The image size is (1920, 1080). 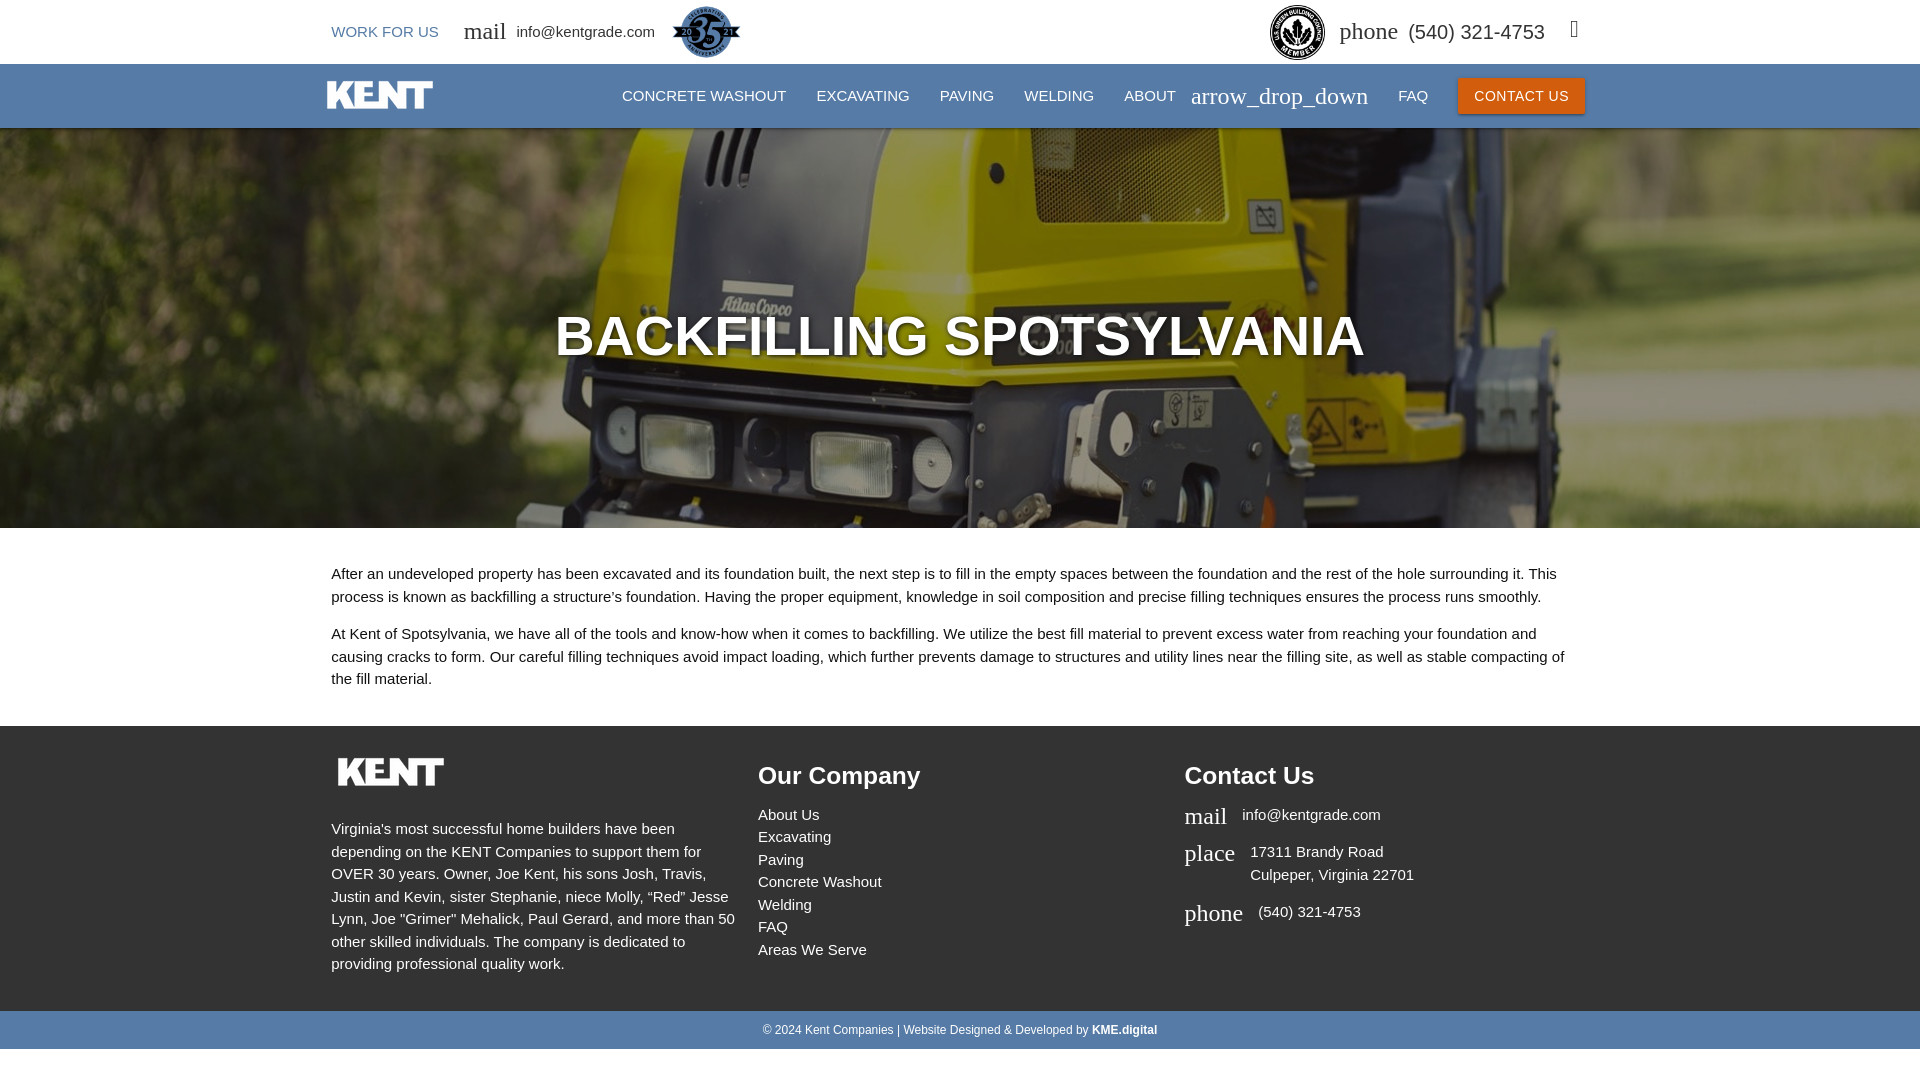 I want to click on Facebook, so click(x=1521, y=96).